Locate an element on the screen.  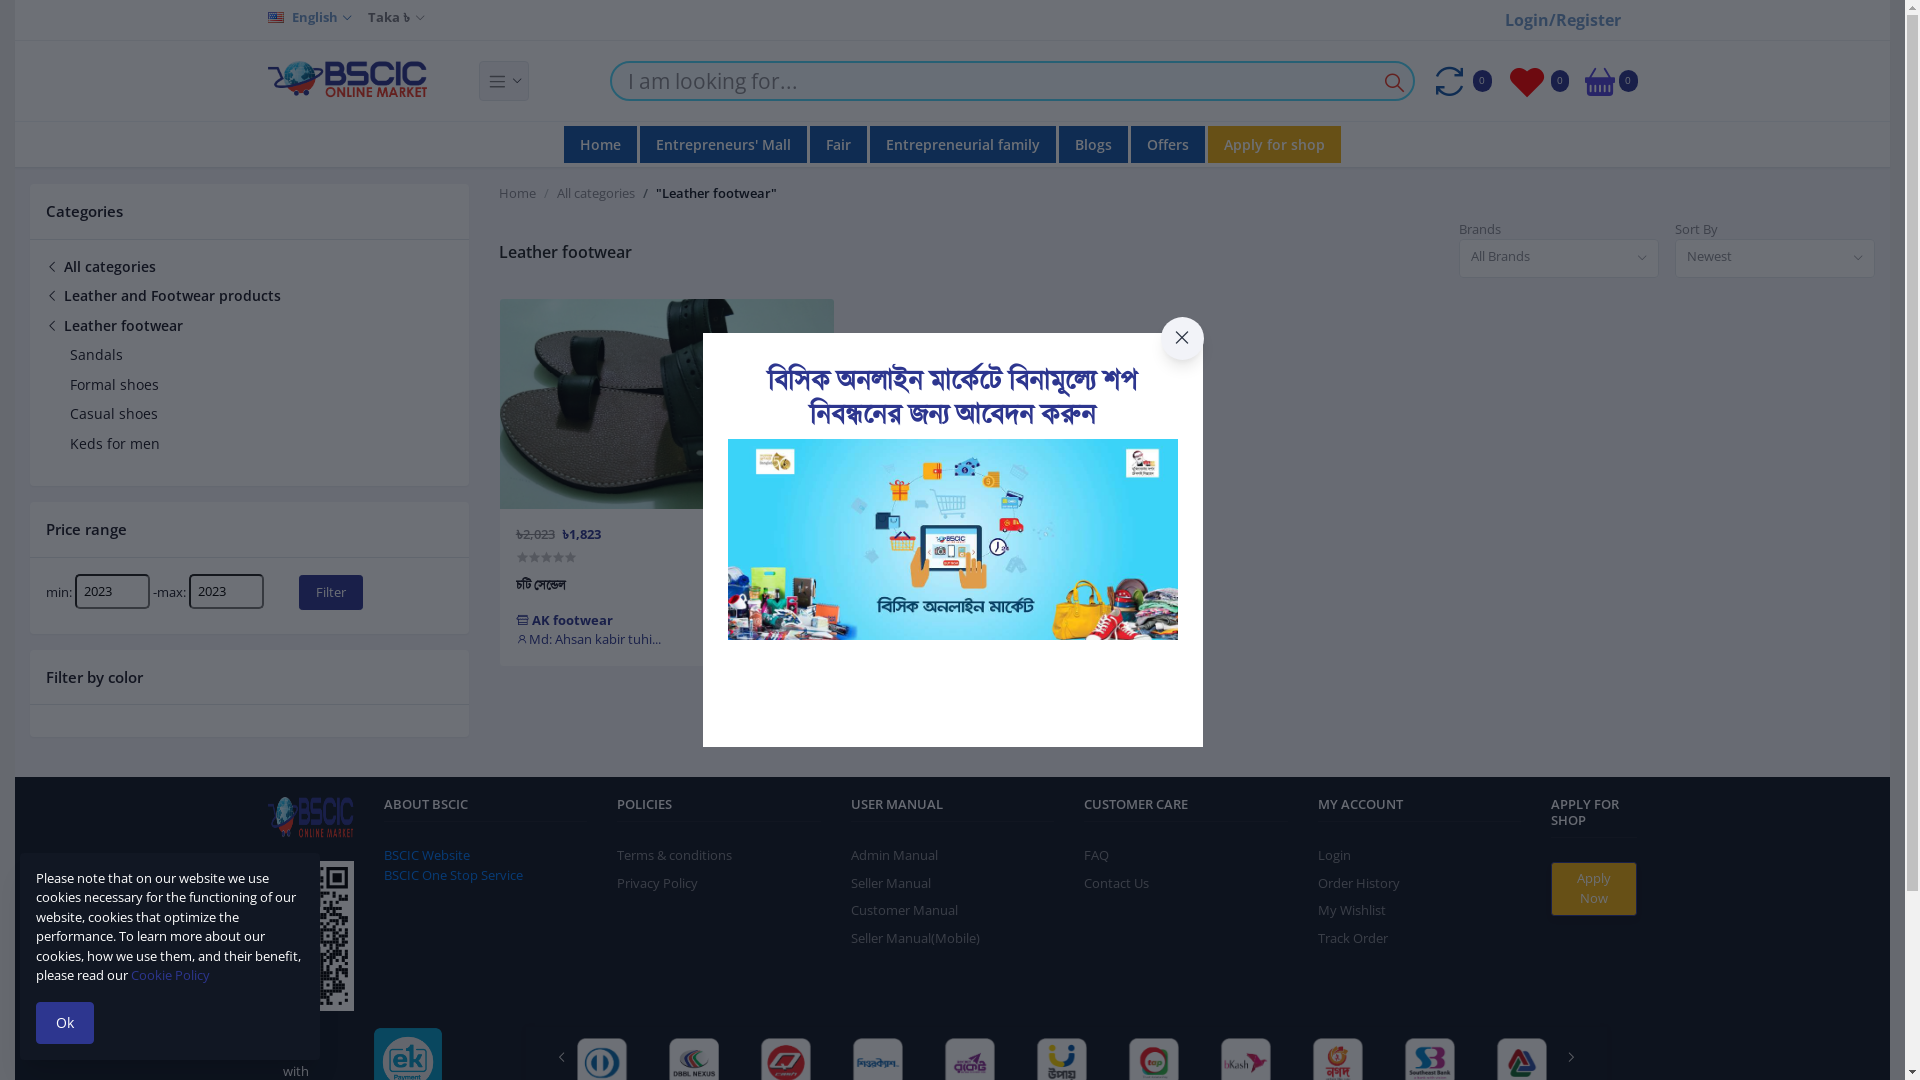
English is located at coordinates (310, 18).